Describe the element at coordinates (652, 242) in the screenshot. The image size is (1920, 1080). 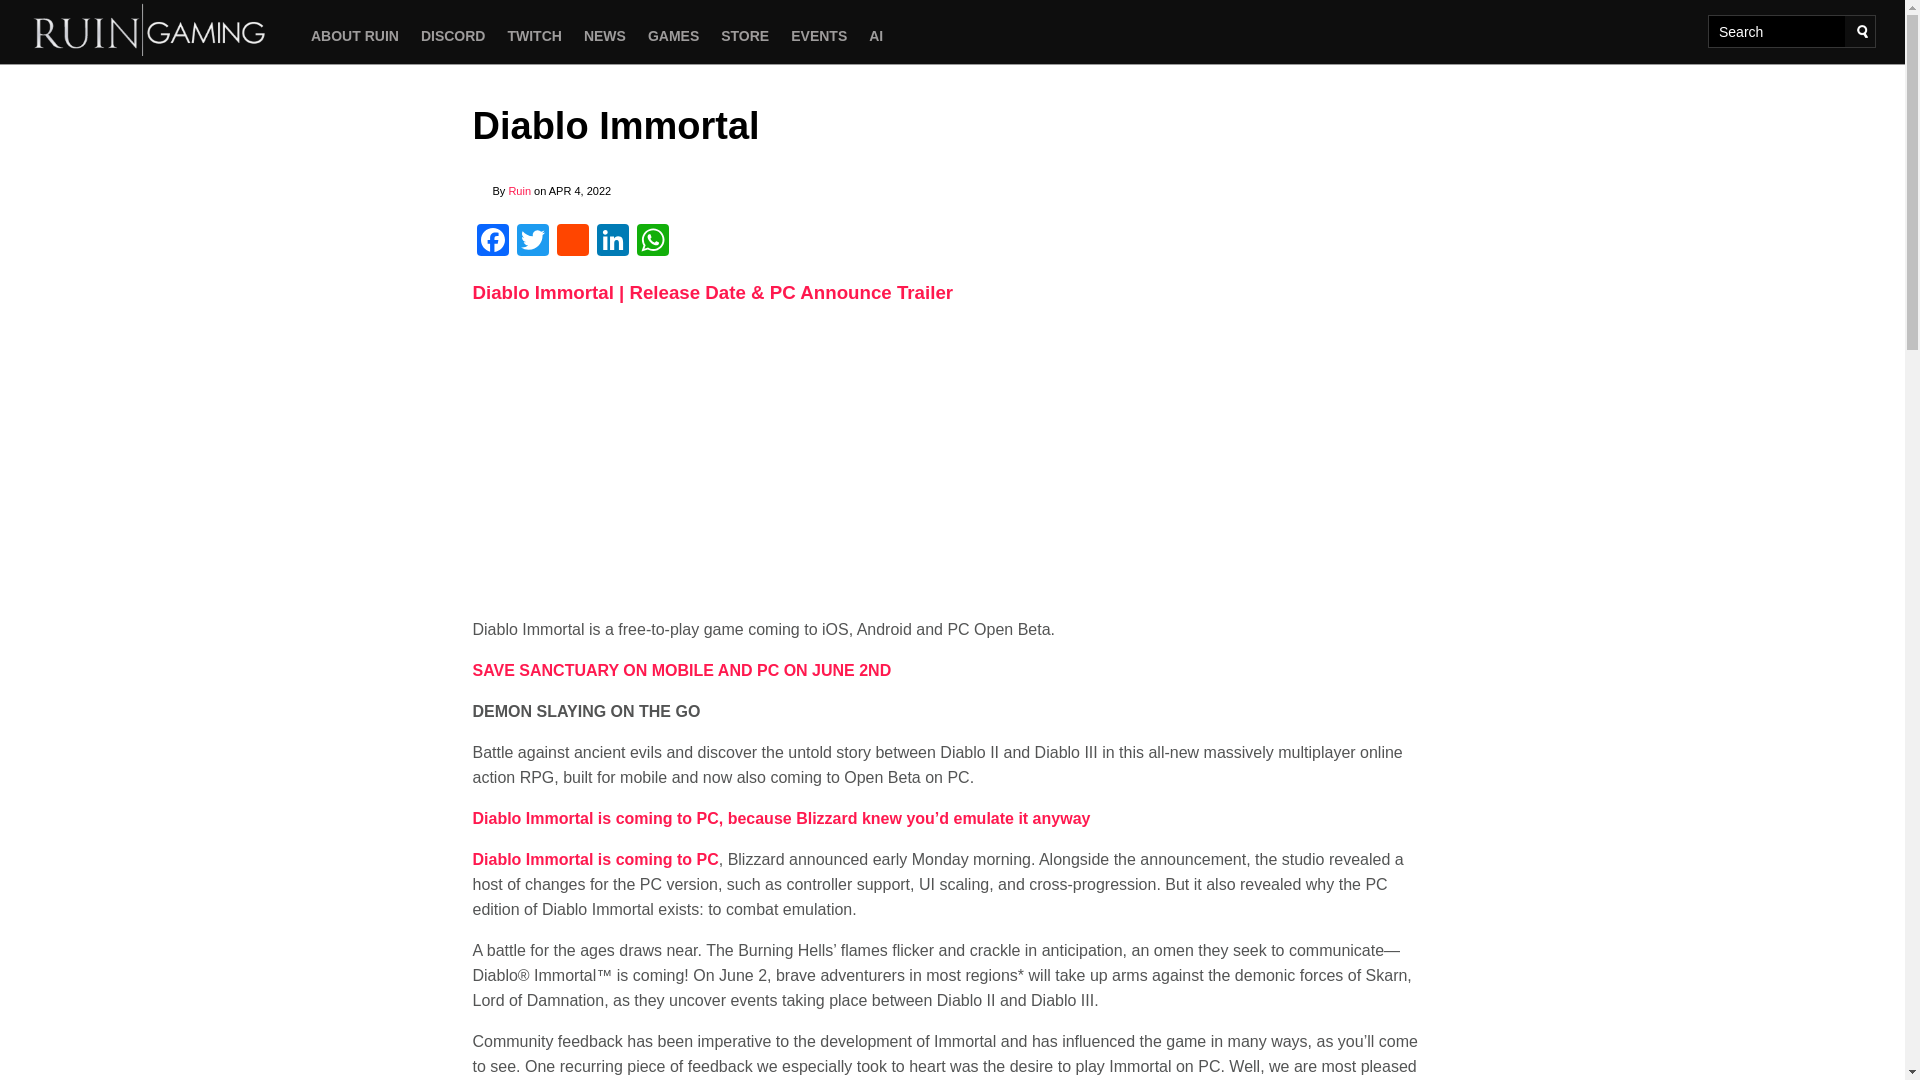
I see `WhatsApp` at that location.